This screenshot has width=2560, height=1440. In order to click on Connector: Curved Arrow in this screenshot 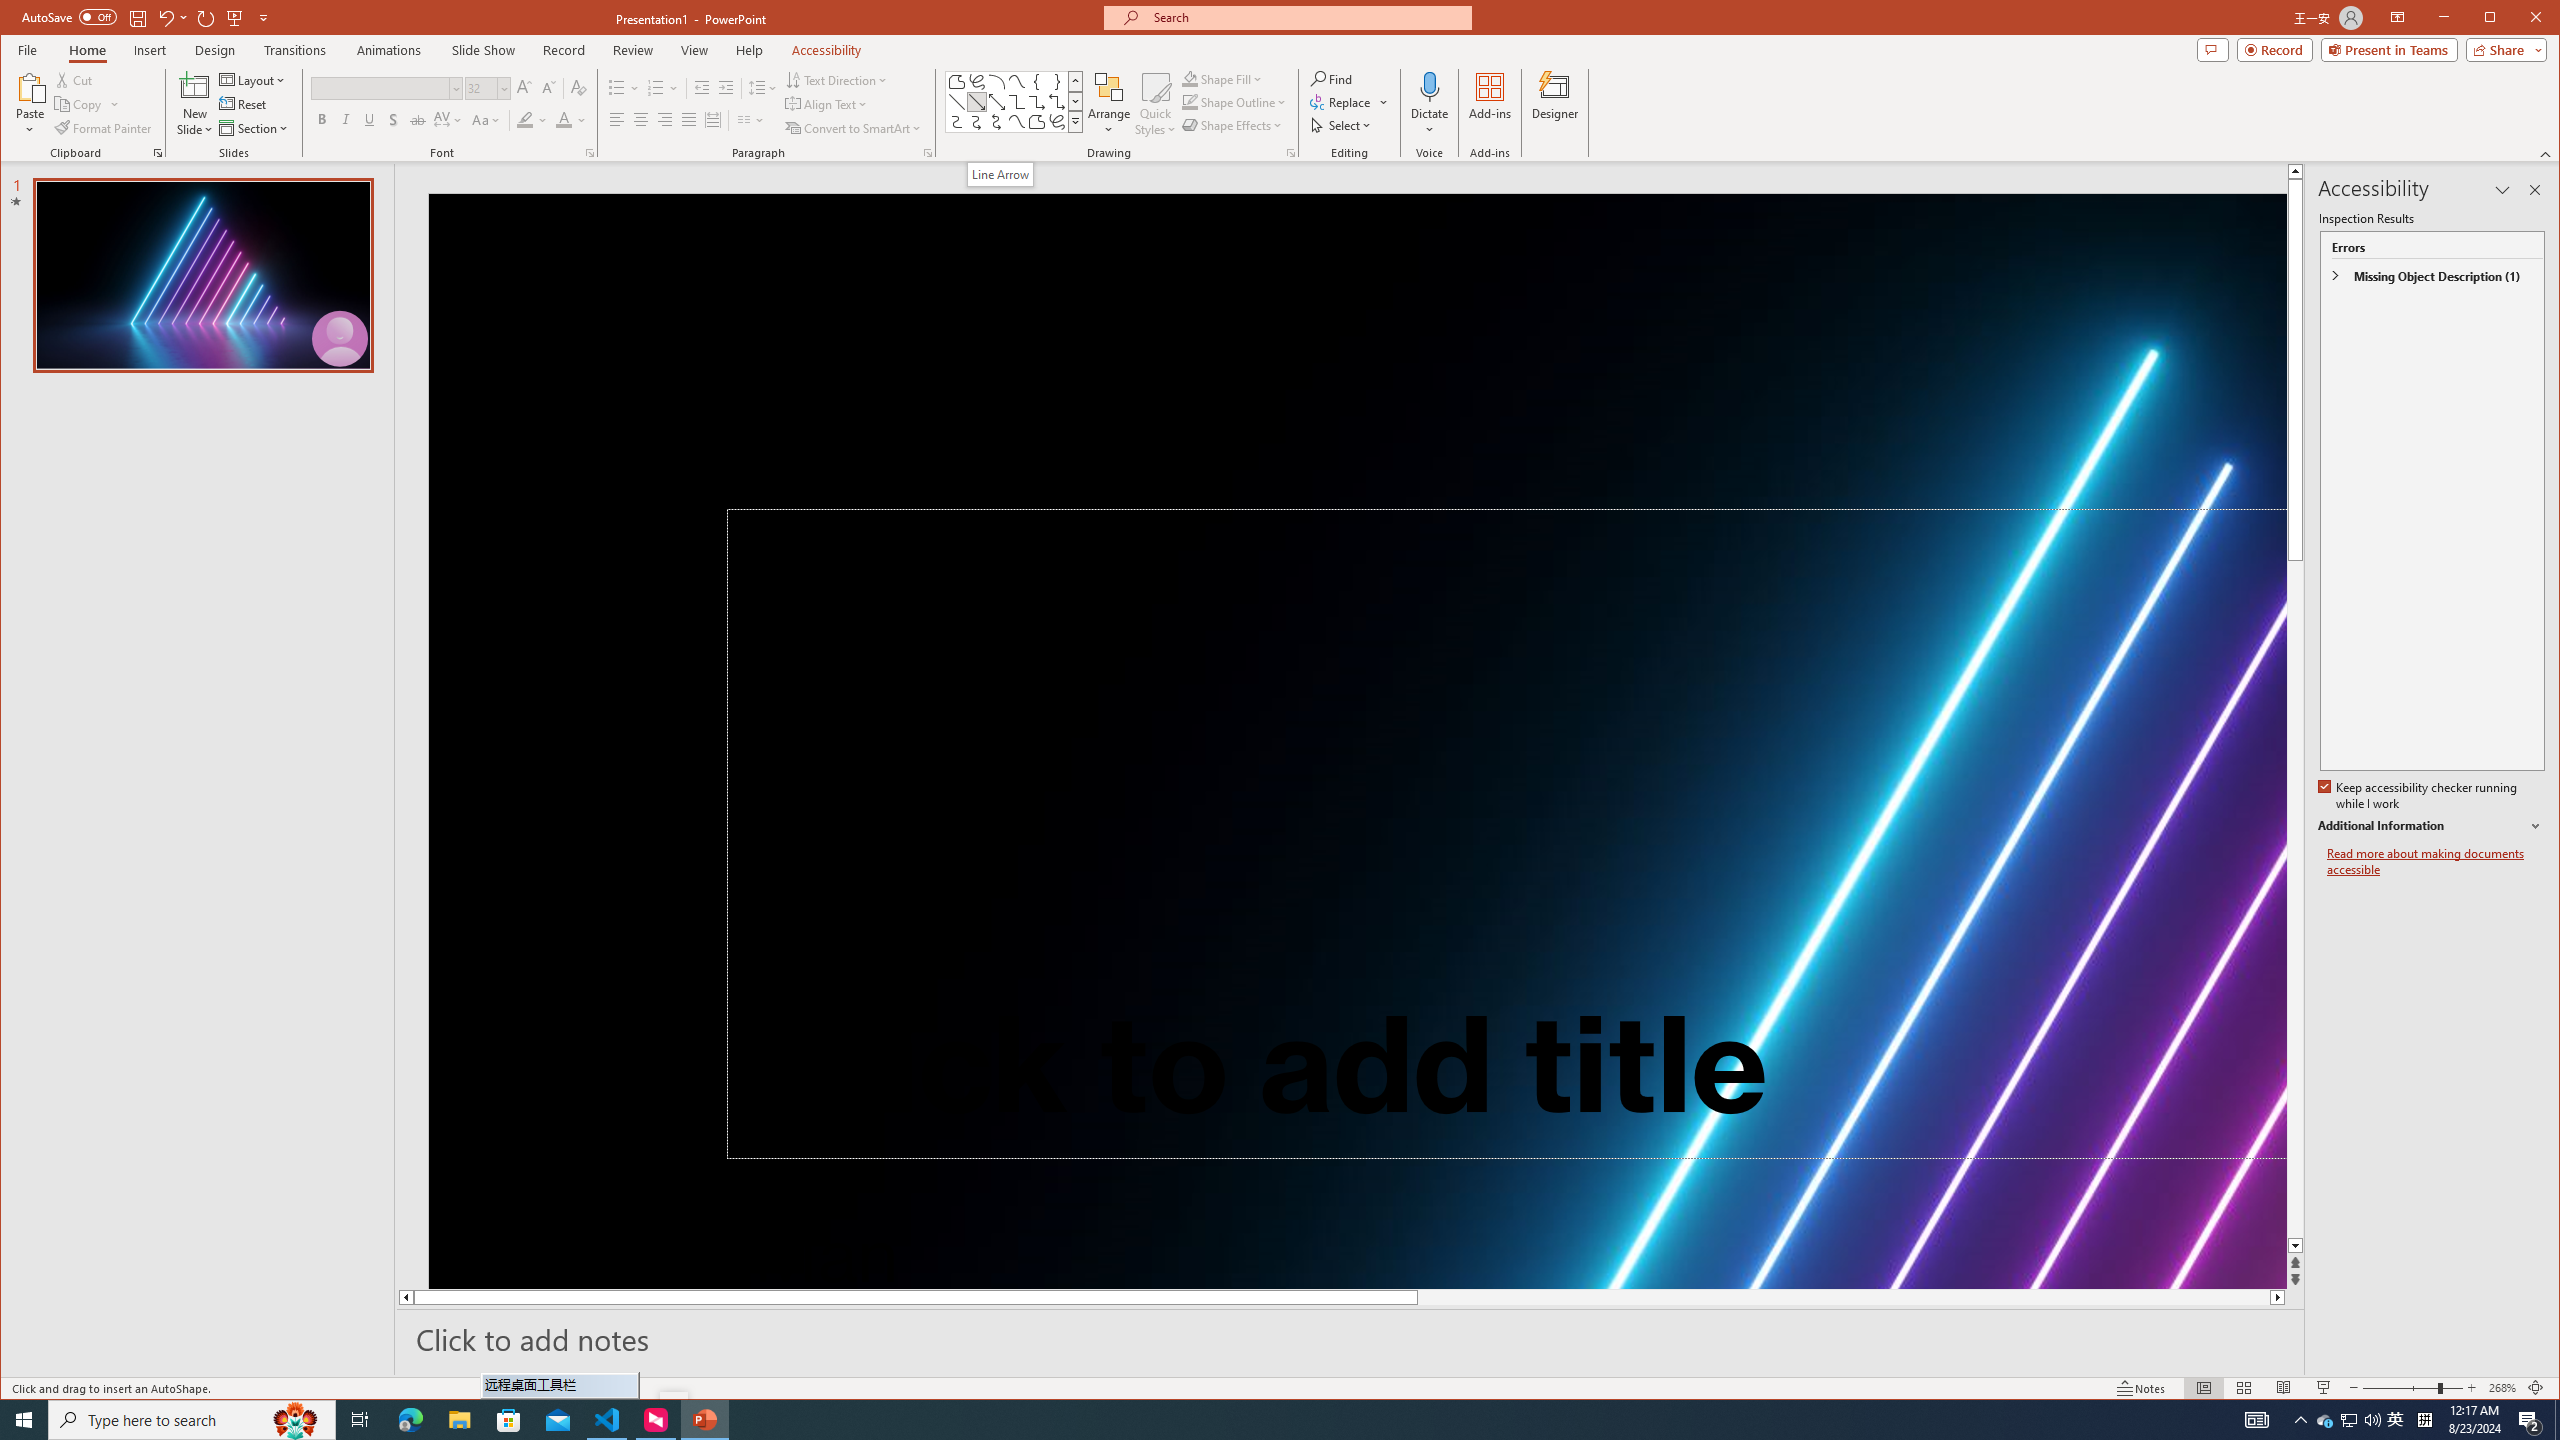, I will do `click(978, 122)`.